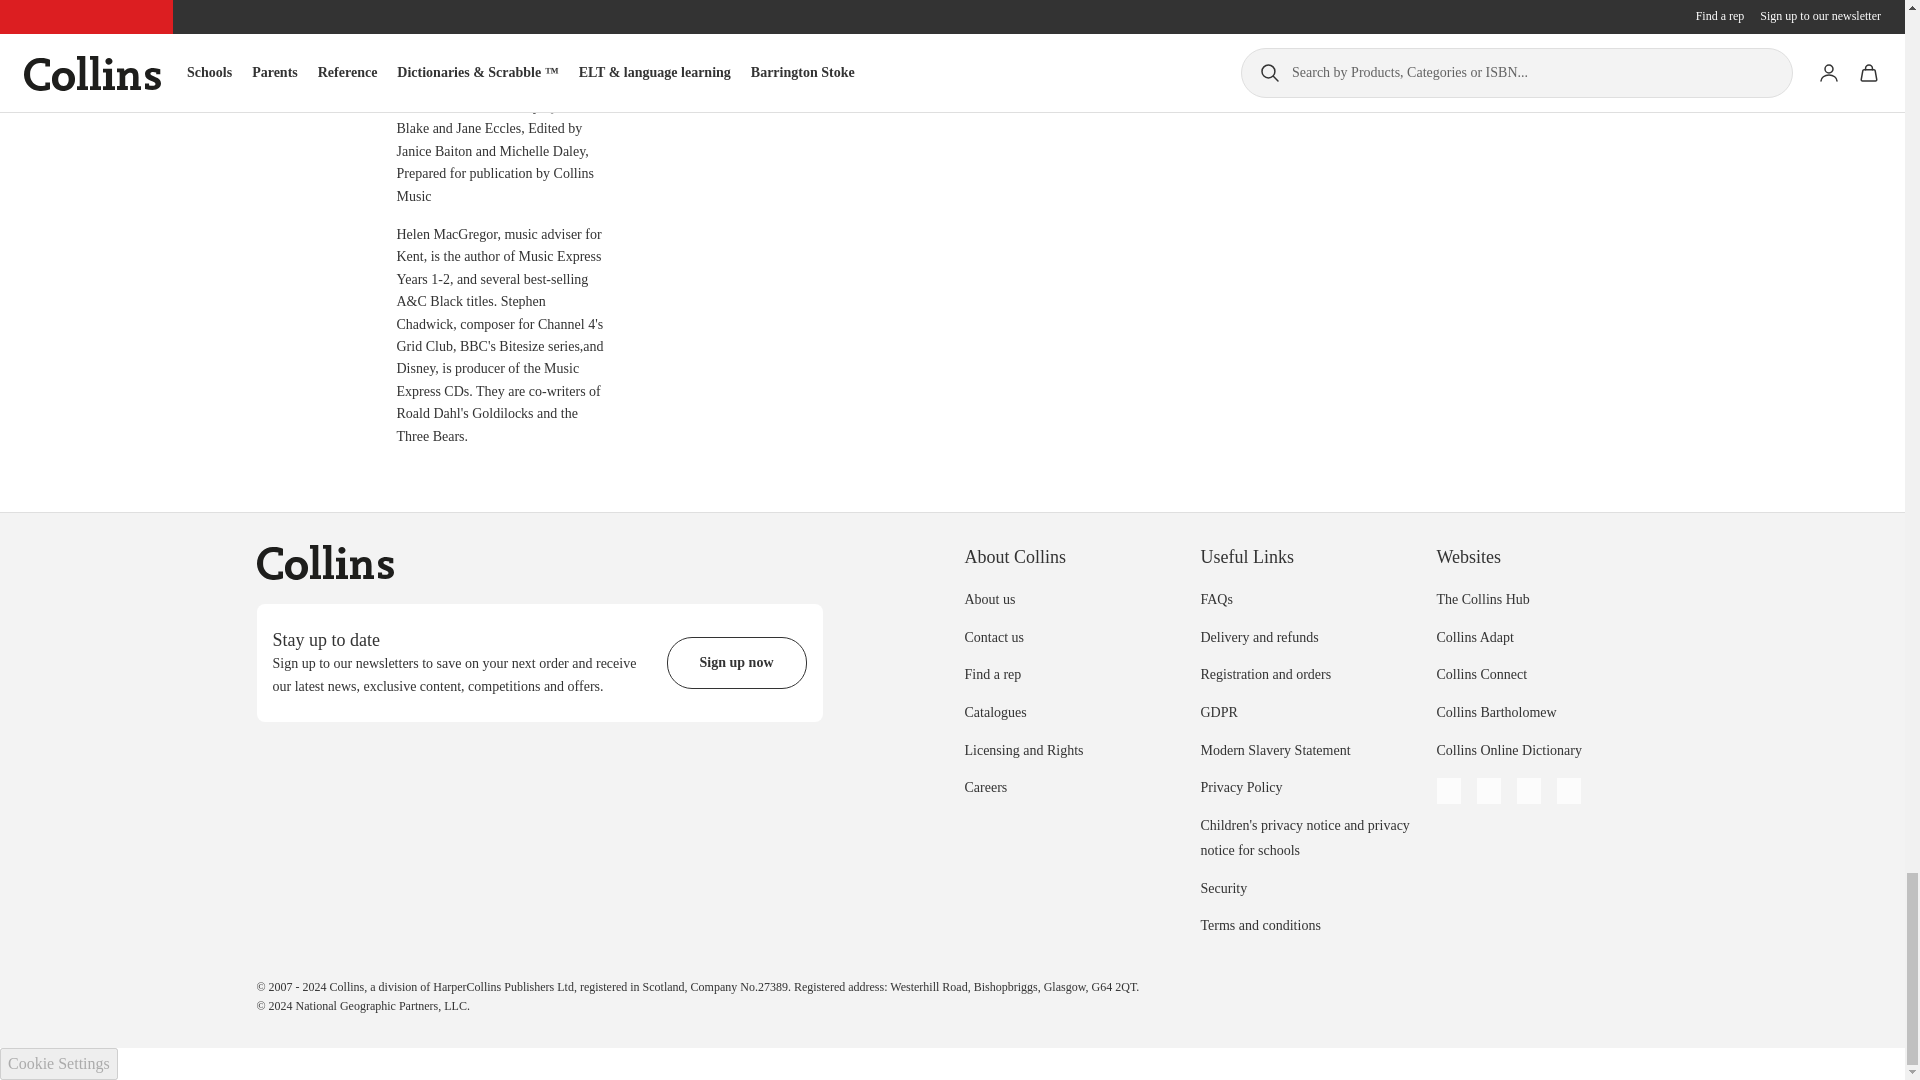 The height and width of the screenshot is (1080, 1920). I want to click on Licensing and Rights, so click(1022, 749).